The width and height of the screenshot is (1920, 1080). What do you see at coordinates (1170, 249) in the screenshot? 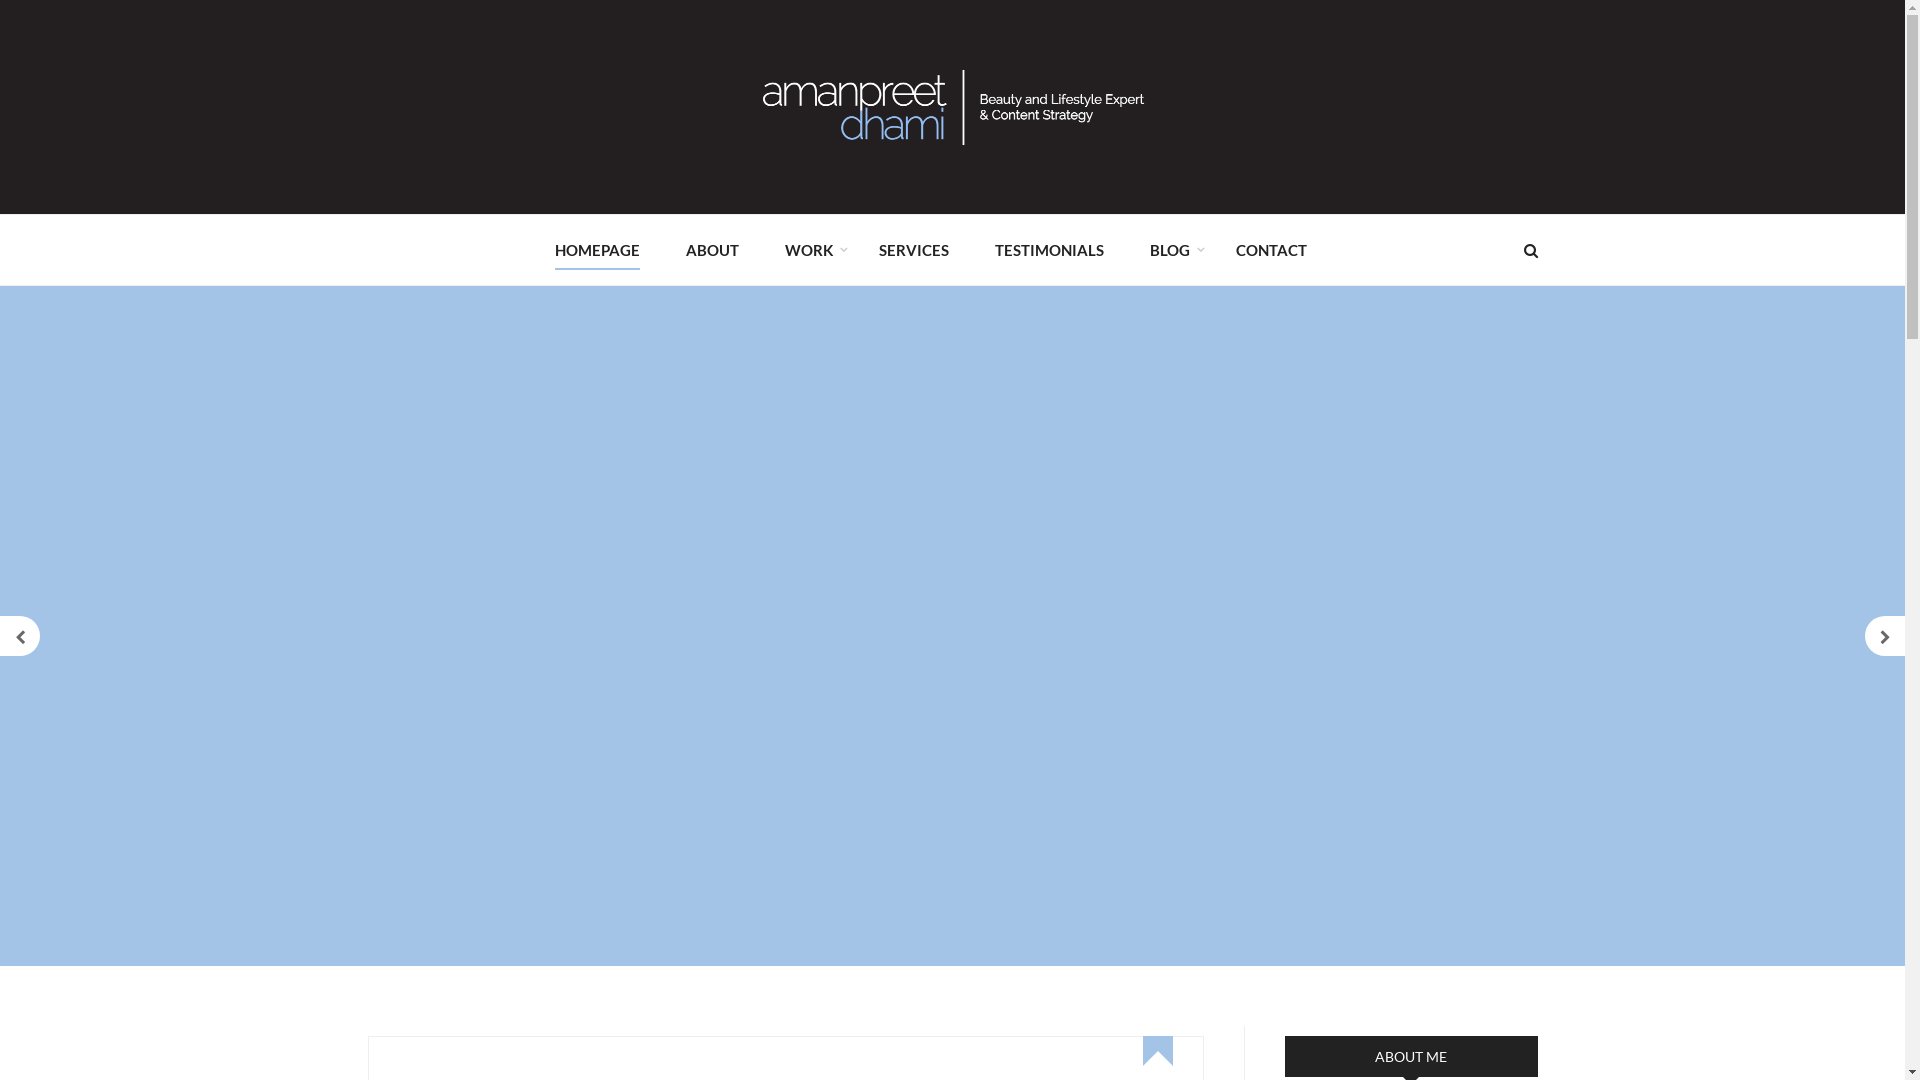
I see `BLOG` at bounding box center [1170, 249].